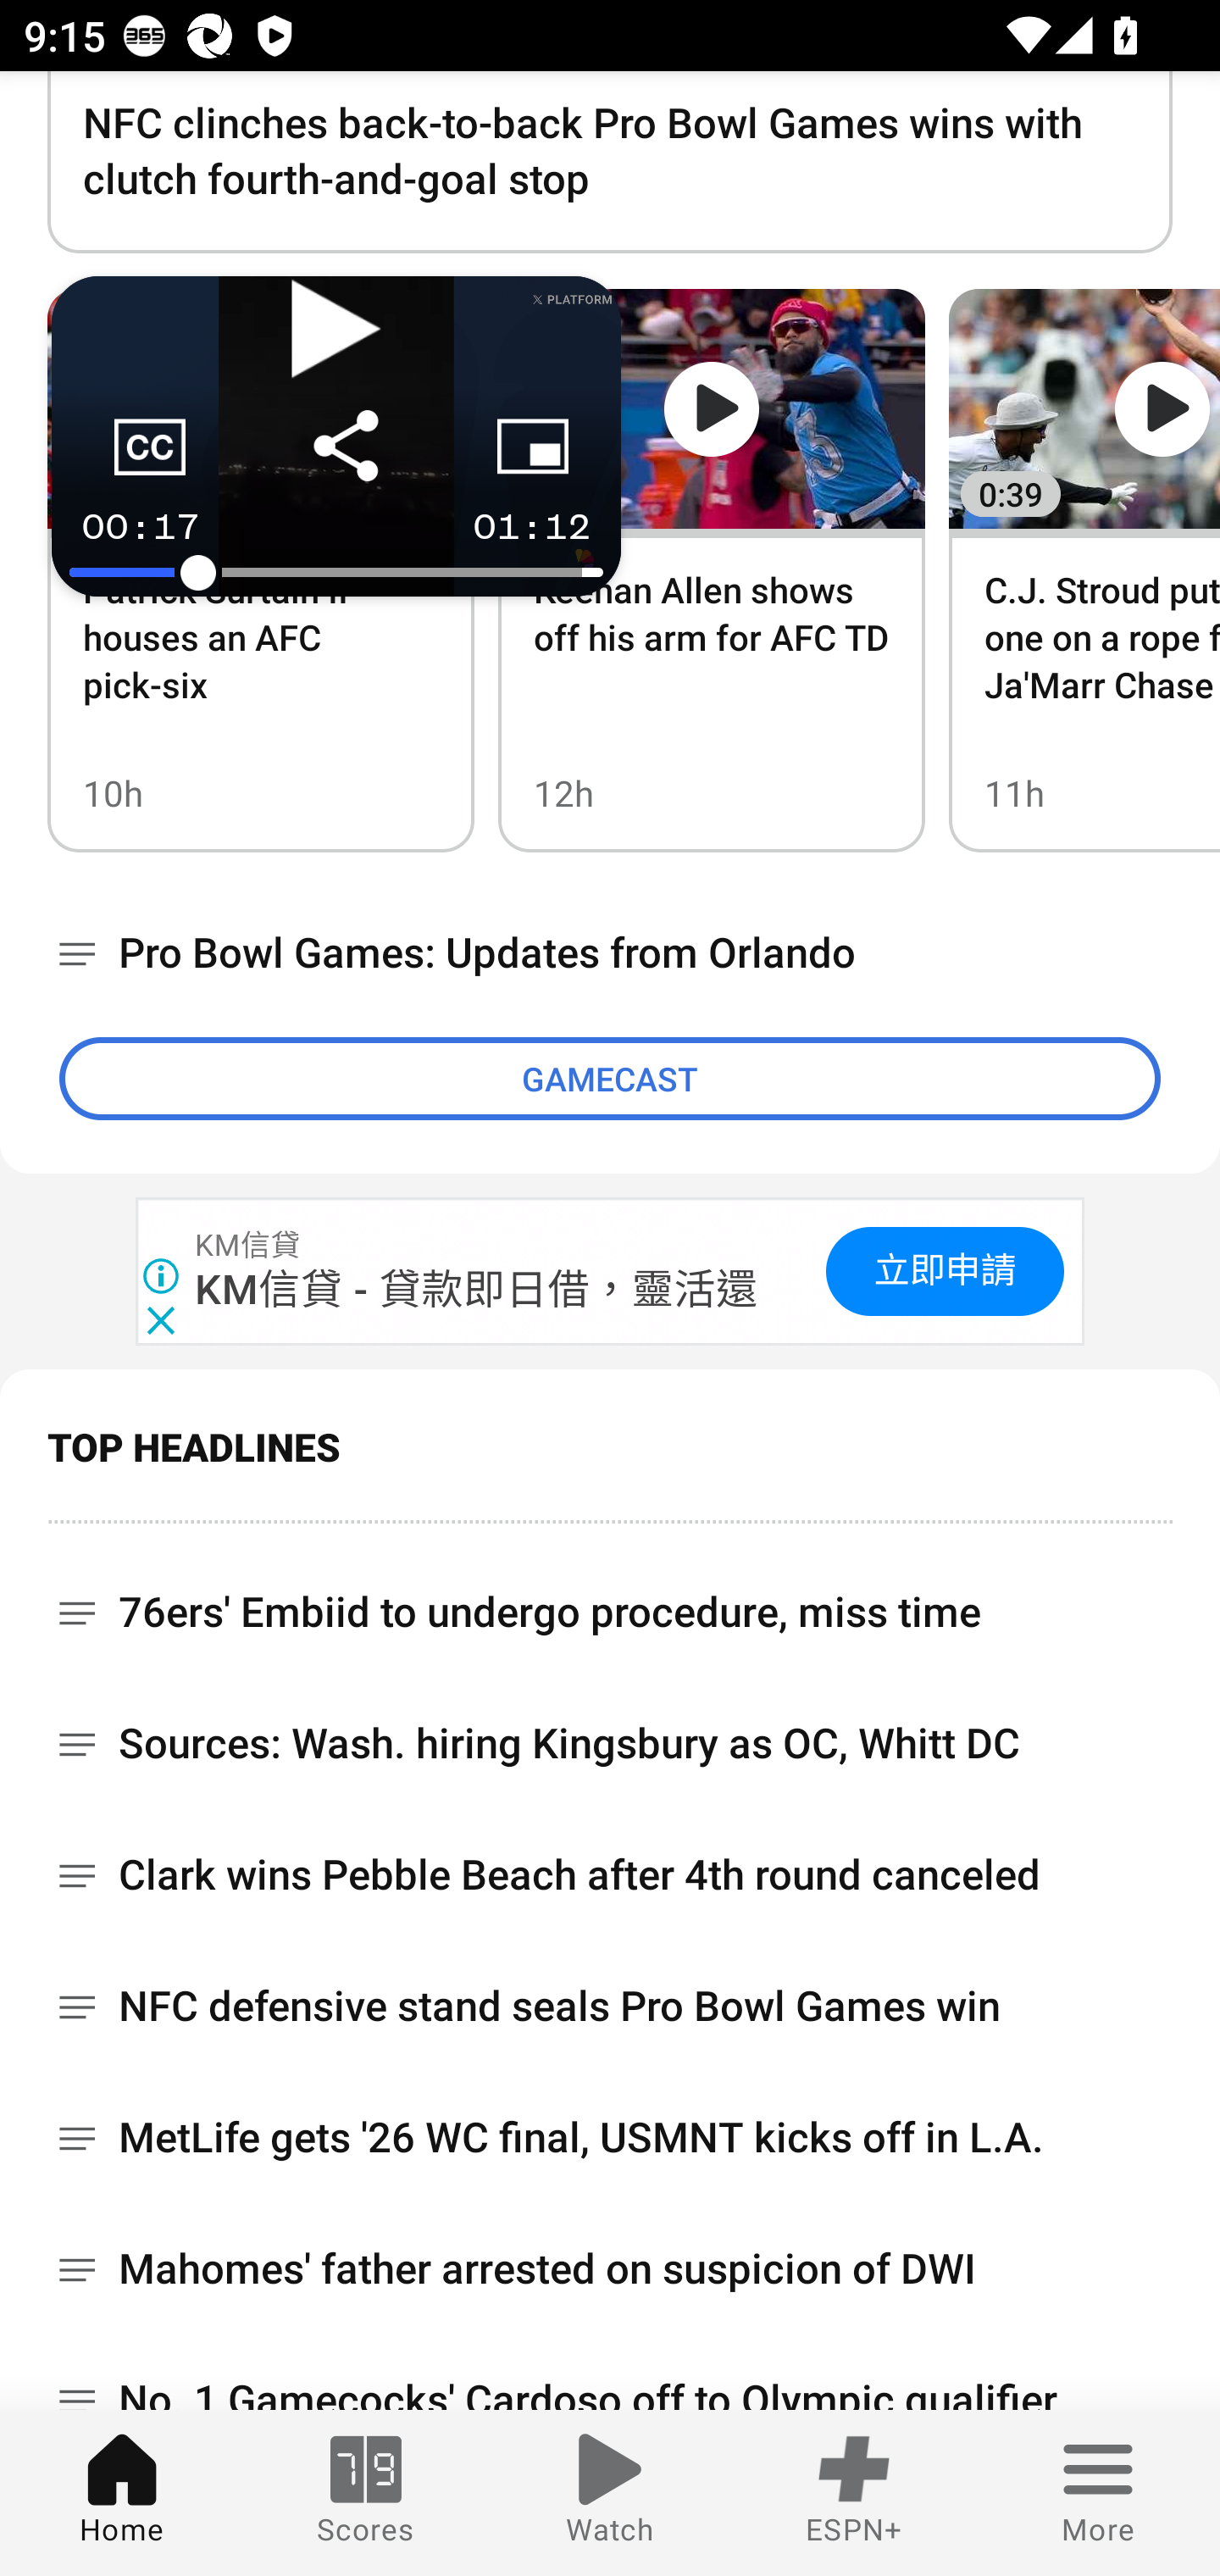 The height and width of the screenshot is (2576, 1220). I want to click on  76ers' Embiid to undergo procedure, miss time, so click(610, 1601).